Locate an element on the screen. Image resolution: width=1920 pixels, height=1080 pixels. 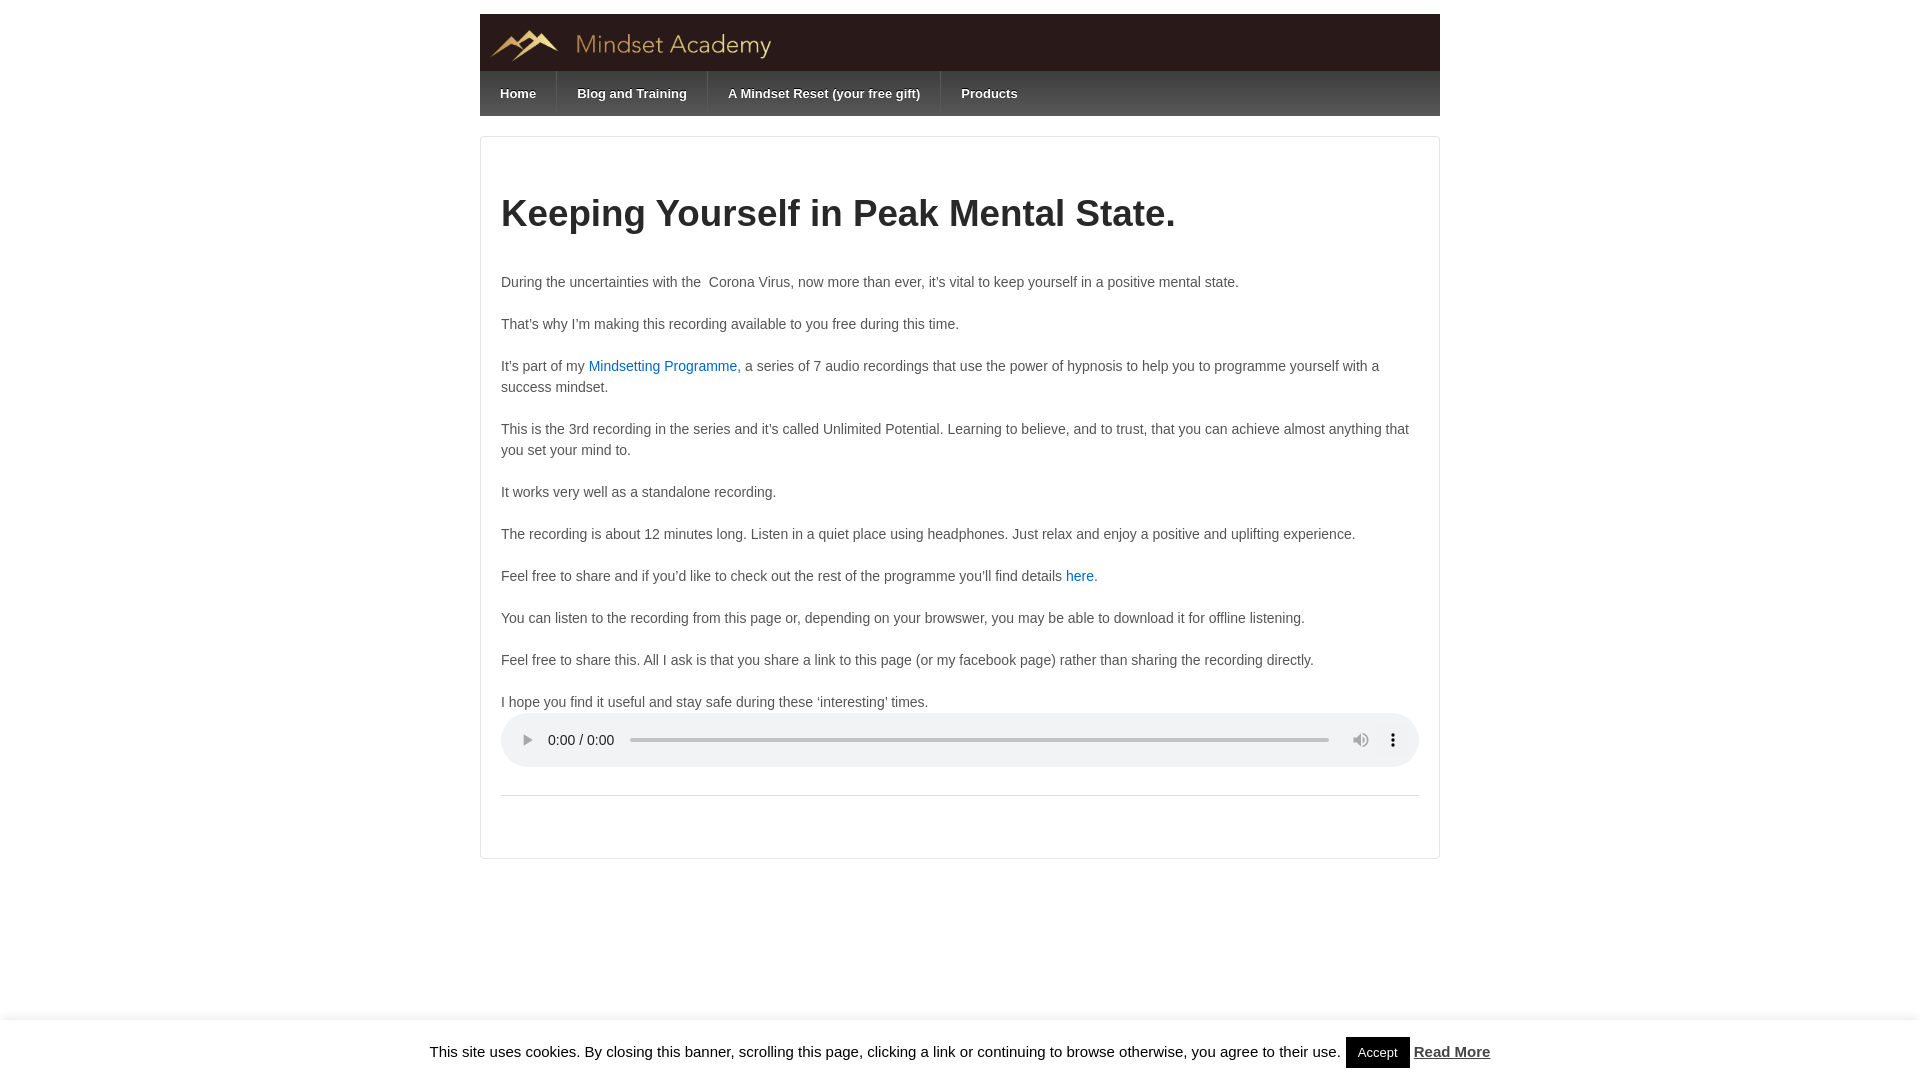
here is located at coordinates (1078, 576).